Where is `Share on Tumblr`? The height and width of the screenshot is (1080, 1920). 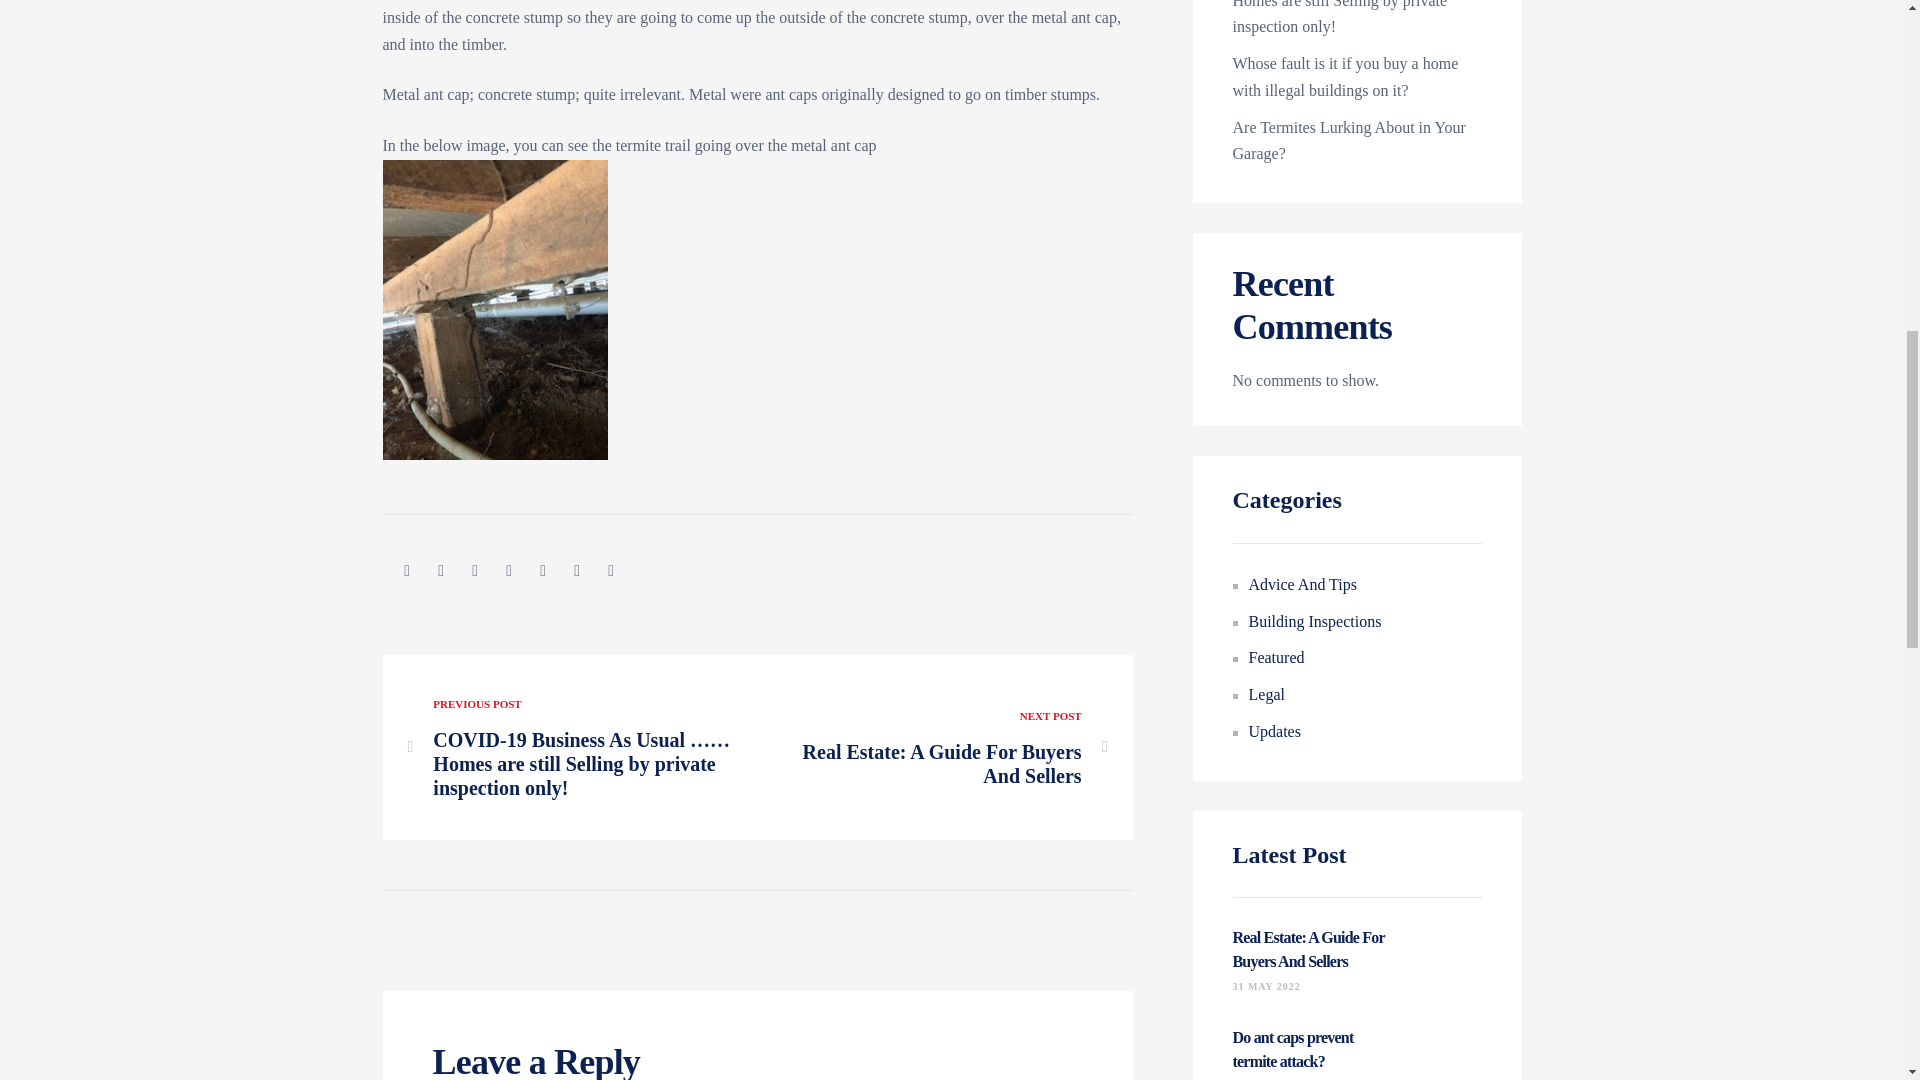 Share on Tumblr is located at coordinates (508, 569).